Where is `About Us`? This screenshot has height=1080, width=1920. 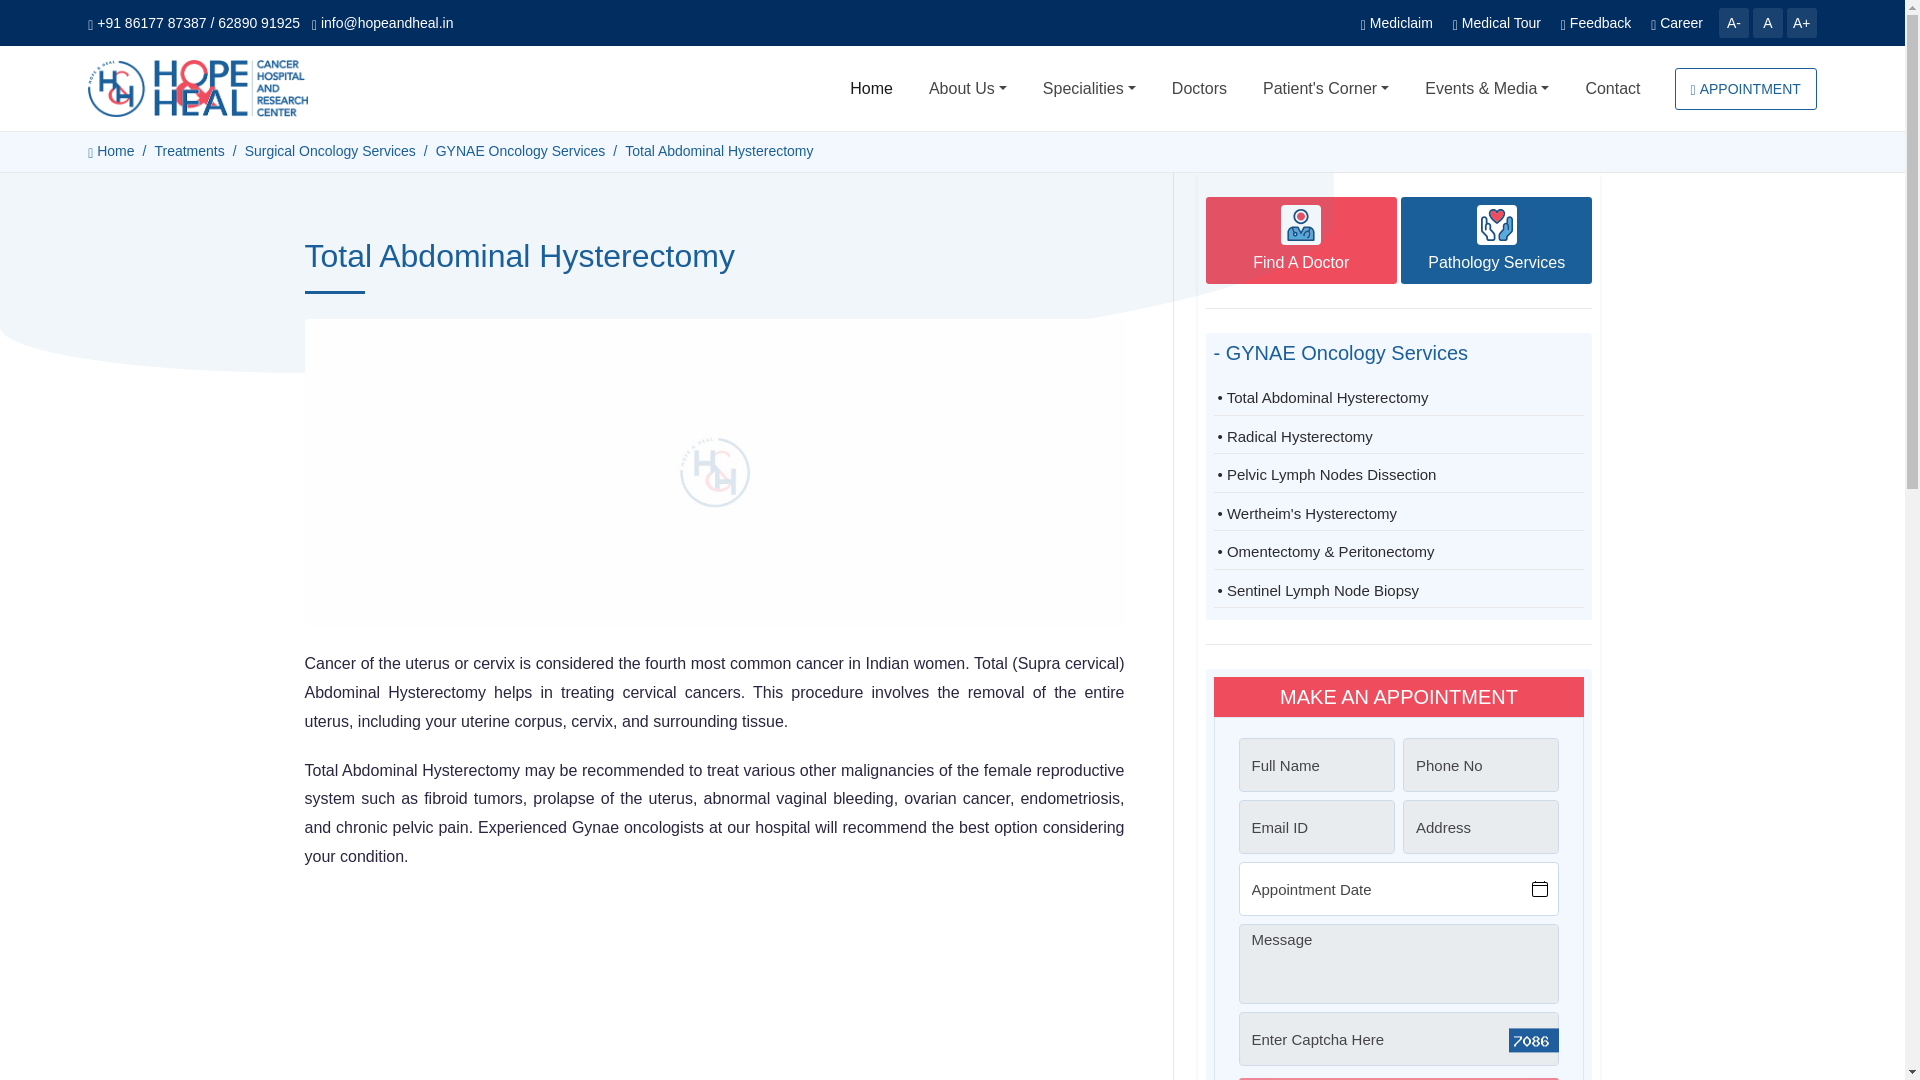 About Us is located at coordinates (968, 88).